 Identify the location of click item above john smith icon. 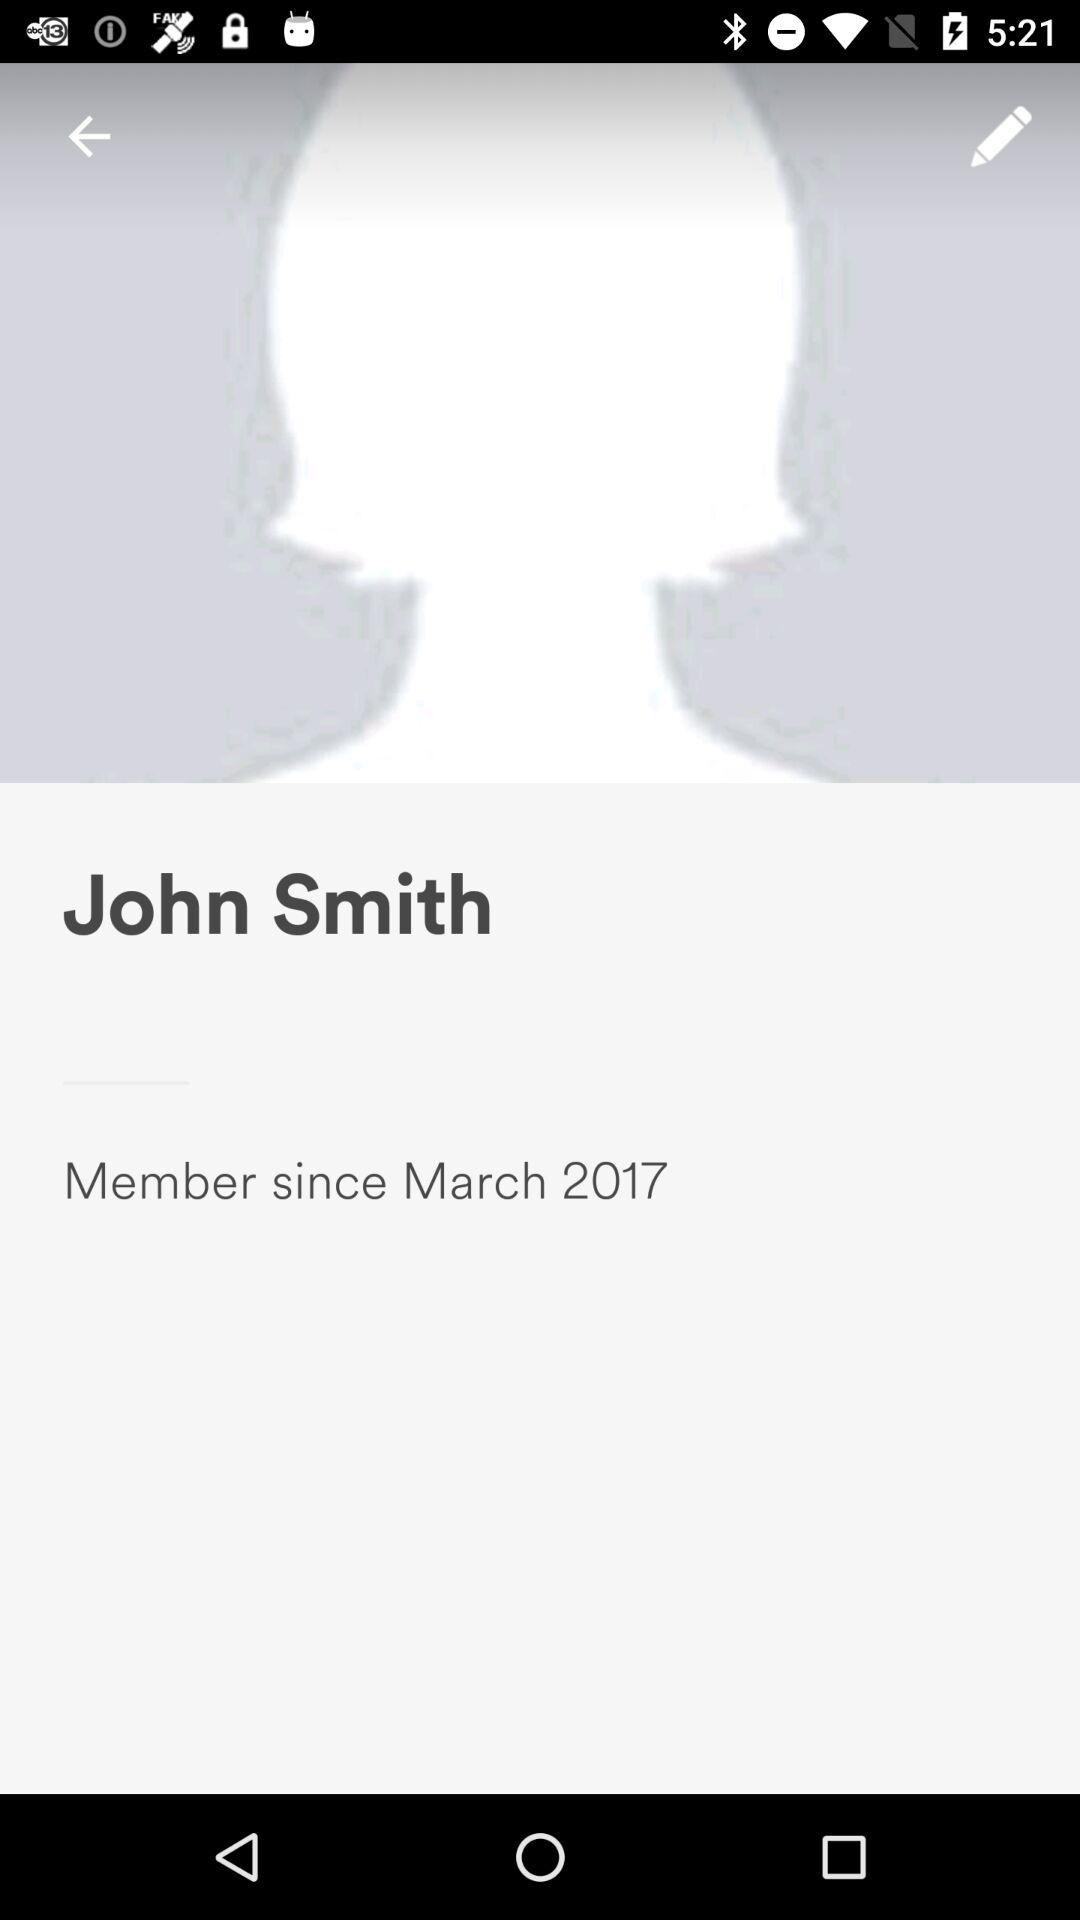
(88, 136).